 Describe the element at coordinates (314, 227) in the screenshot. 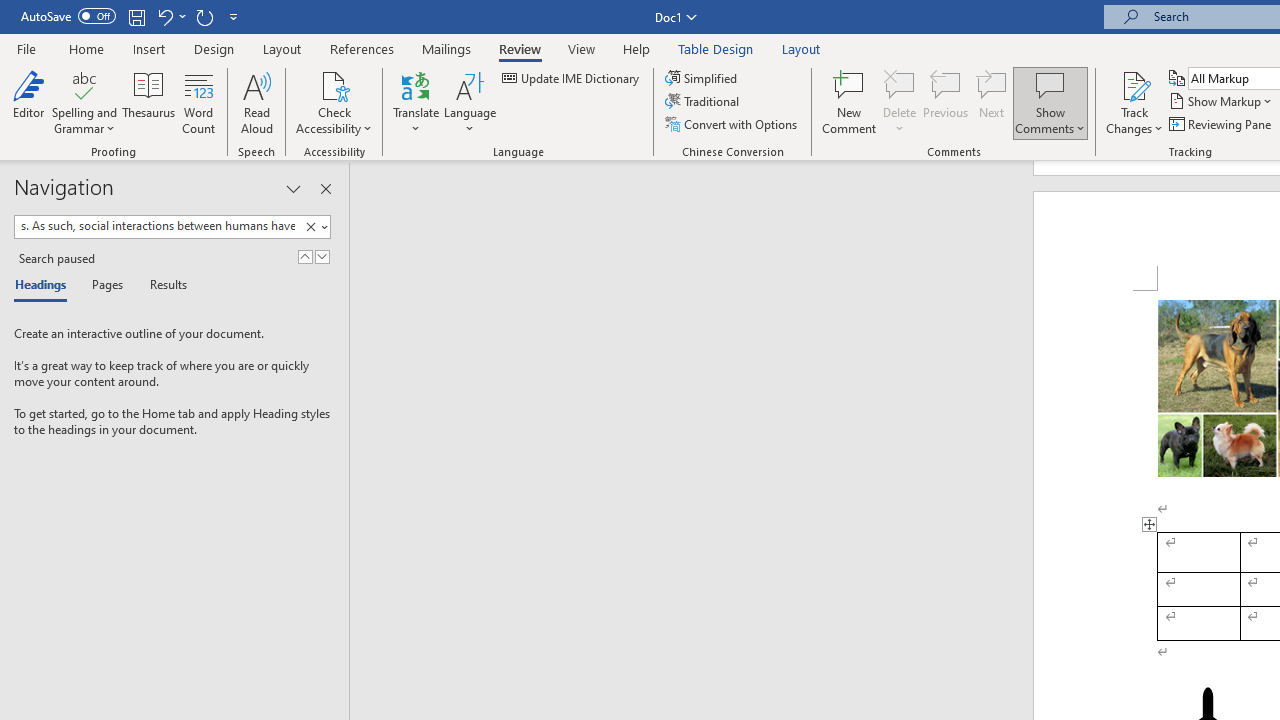

I see `Clear` at that location.